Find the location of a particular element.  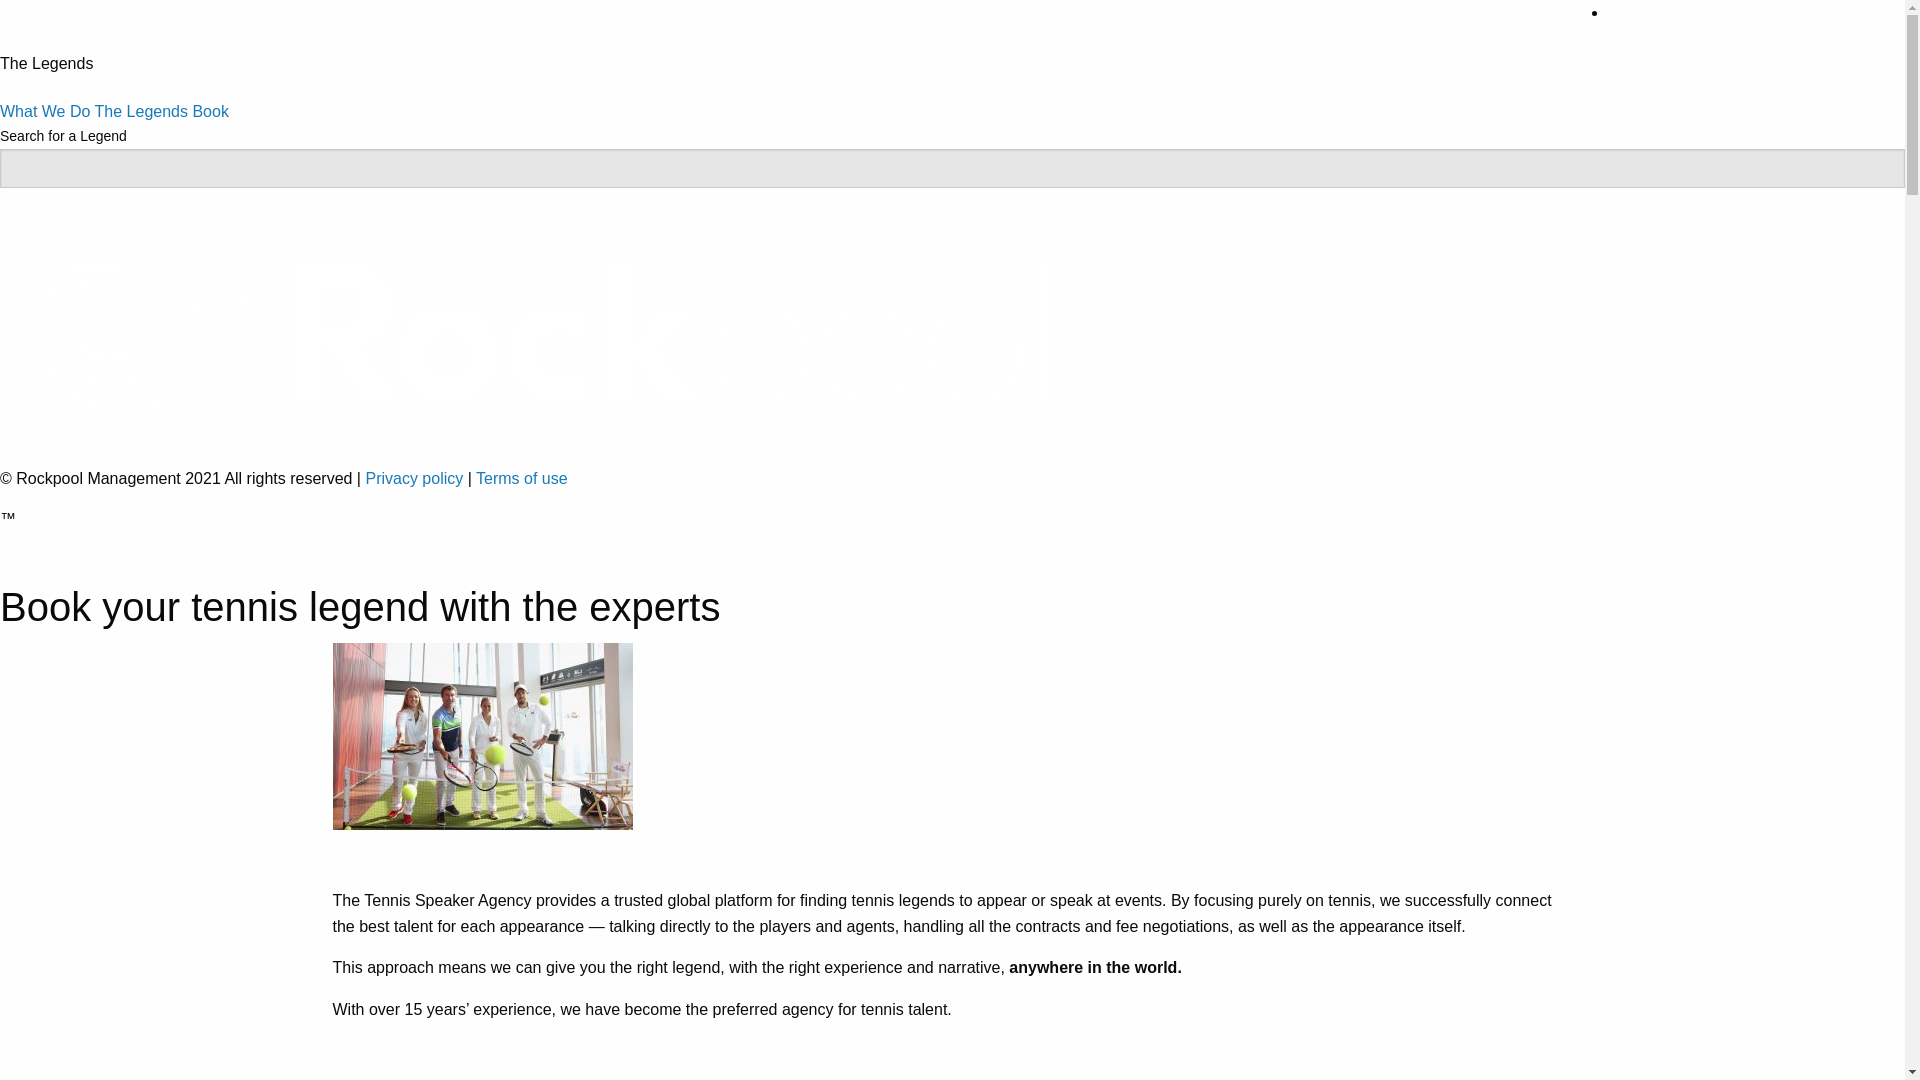

The Tennis Speaker Agency is located at coordinates (200, 24).